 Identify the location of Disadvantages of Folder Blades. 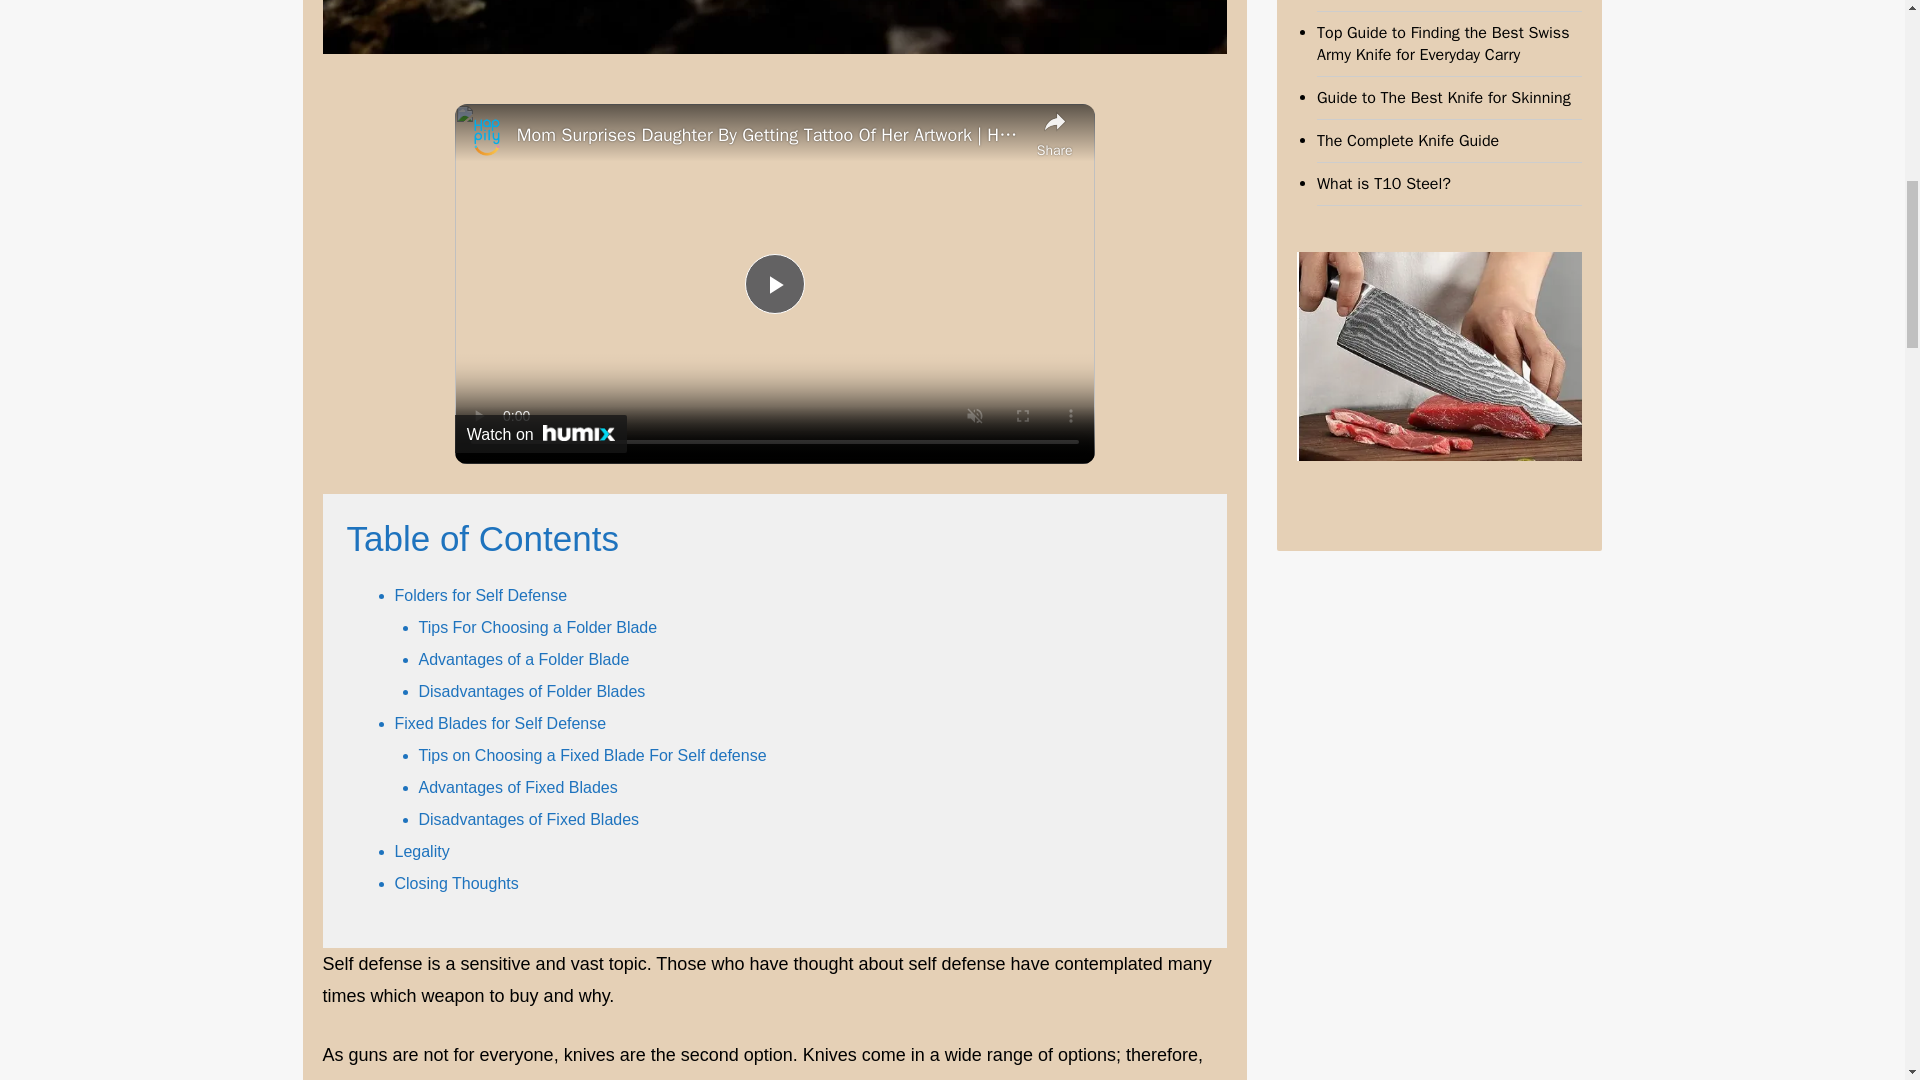
(532, 690).